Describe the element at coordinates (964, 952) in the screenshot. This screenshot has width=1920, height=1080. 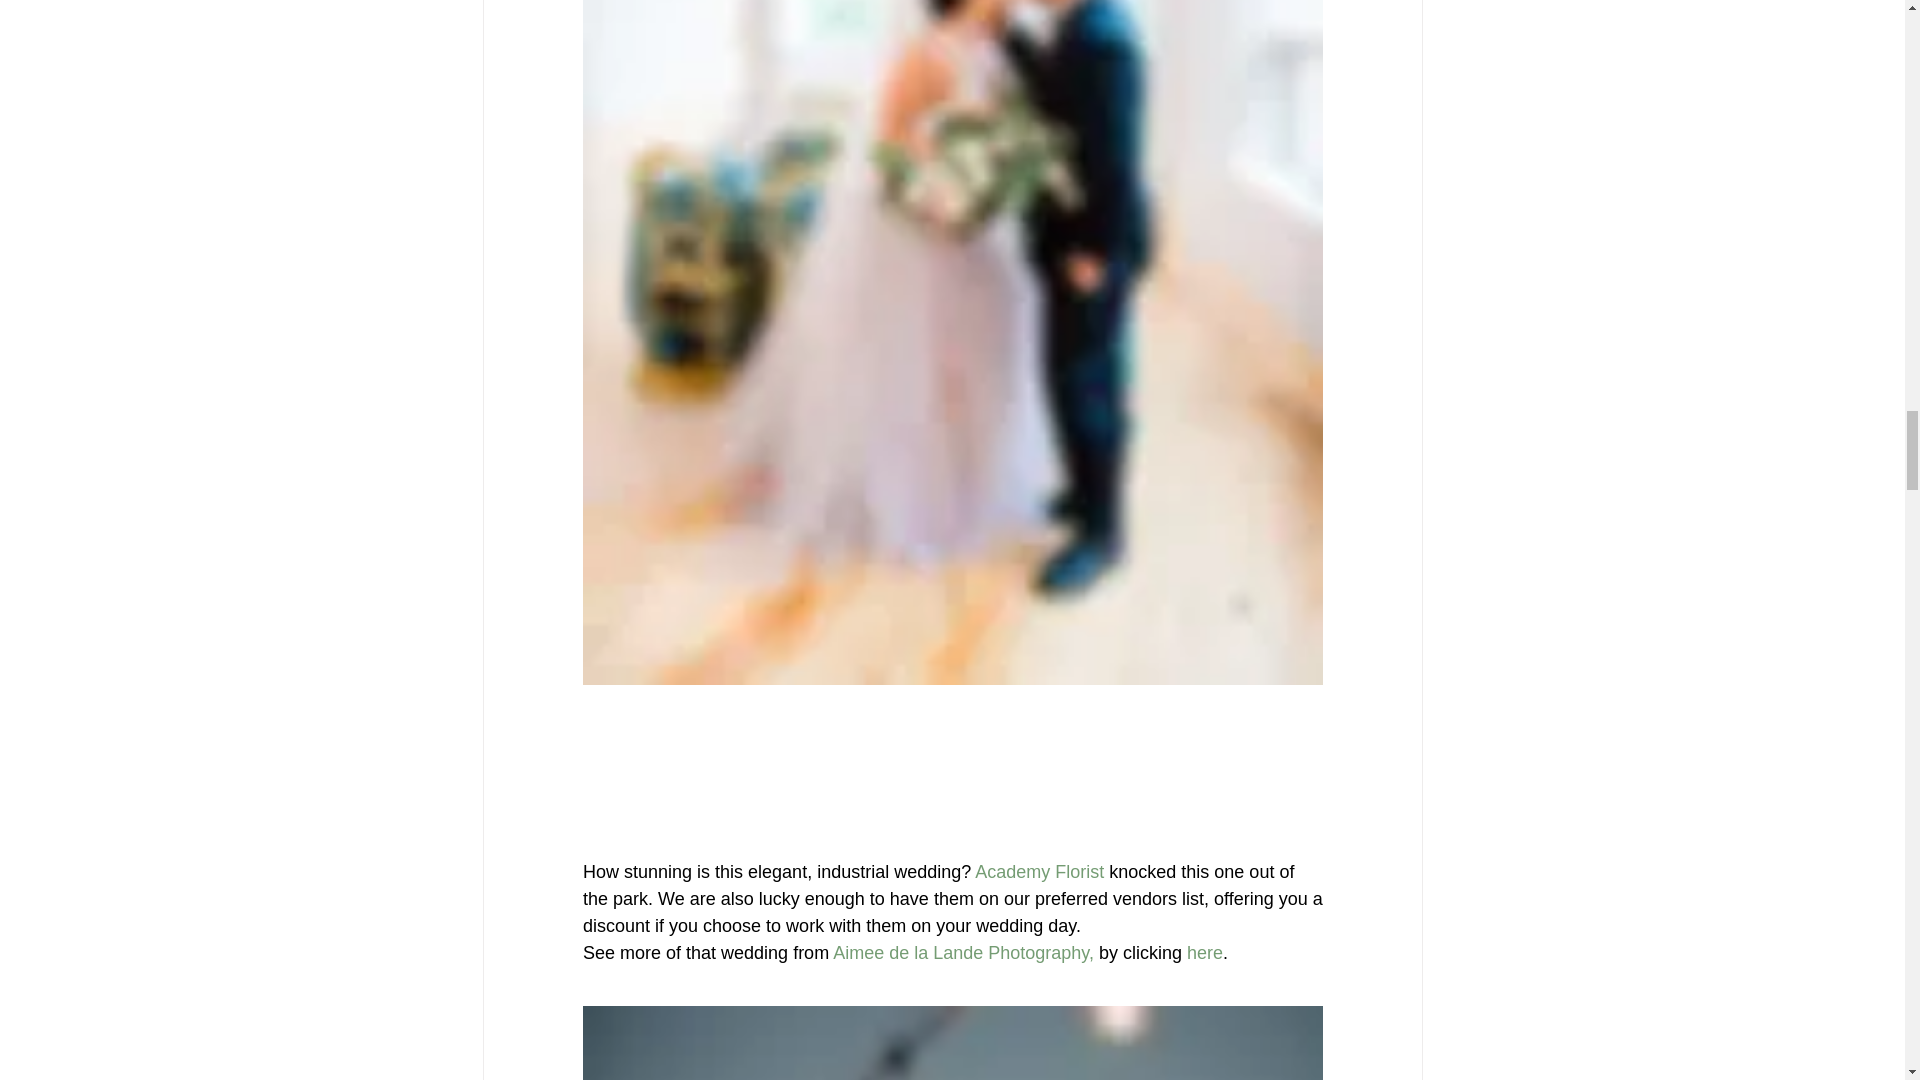
I see `Aimee de la Lande Photography,` at that location.